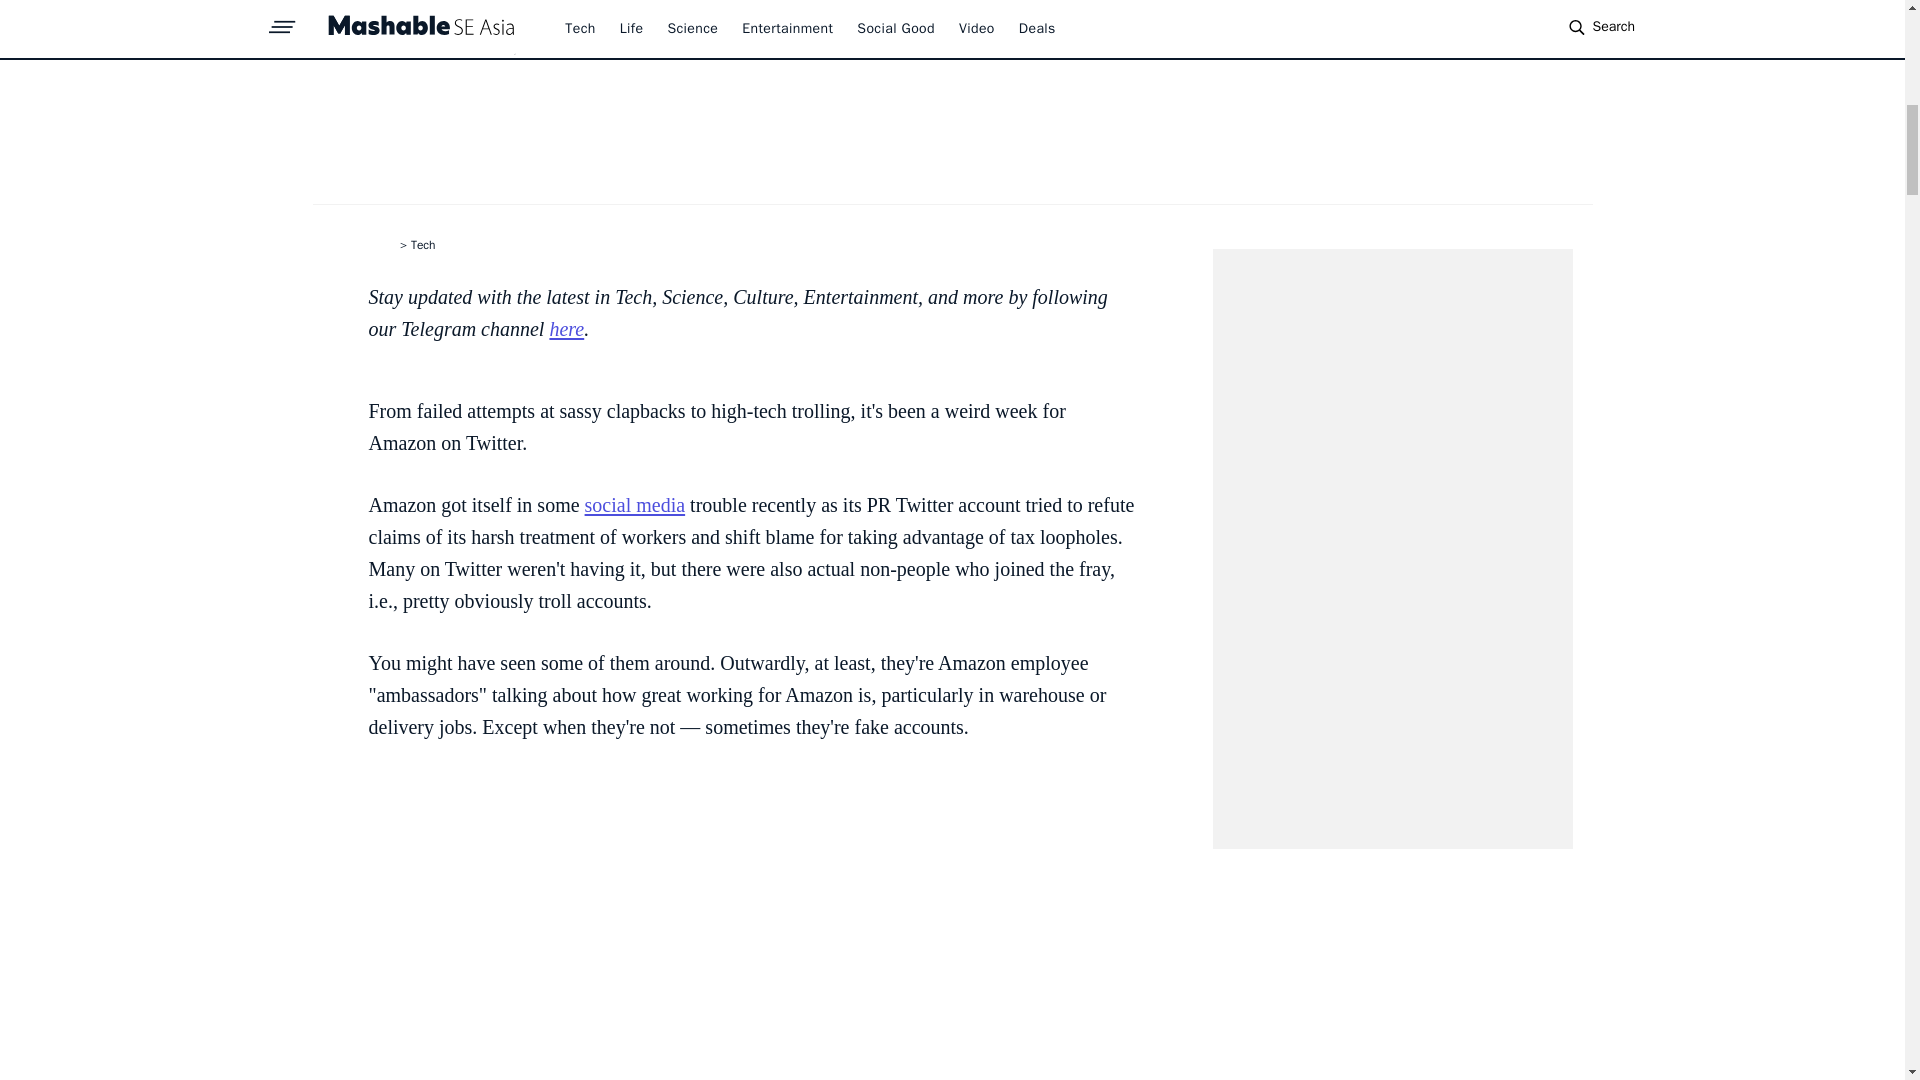  Describe the element at coordinates (752, 926) in the screenshot. I see `Twitter Tweet` at that location.